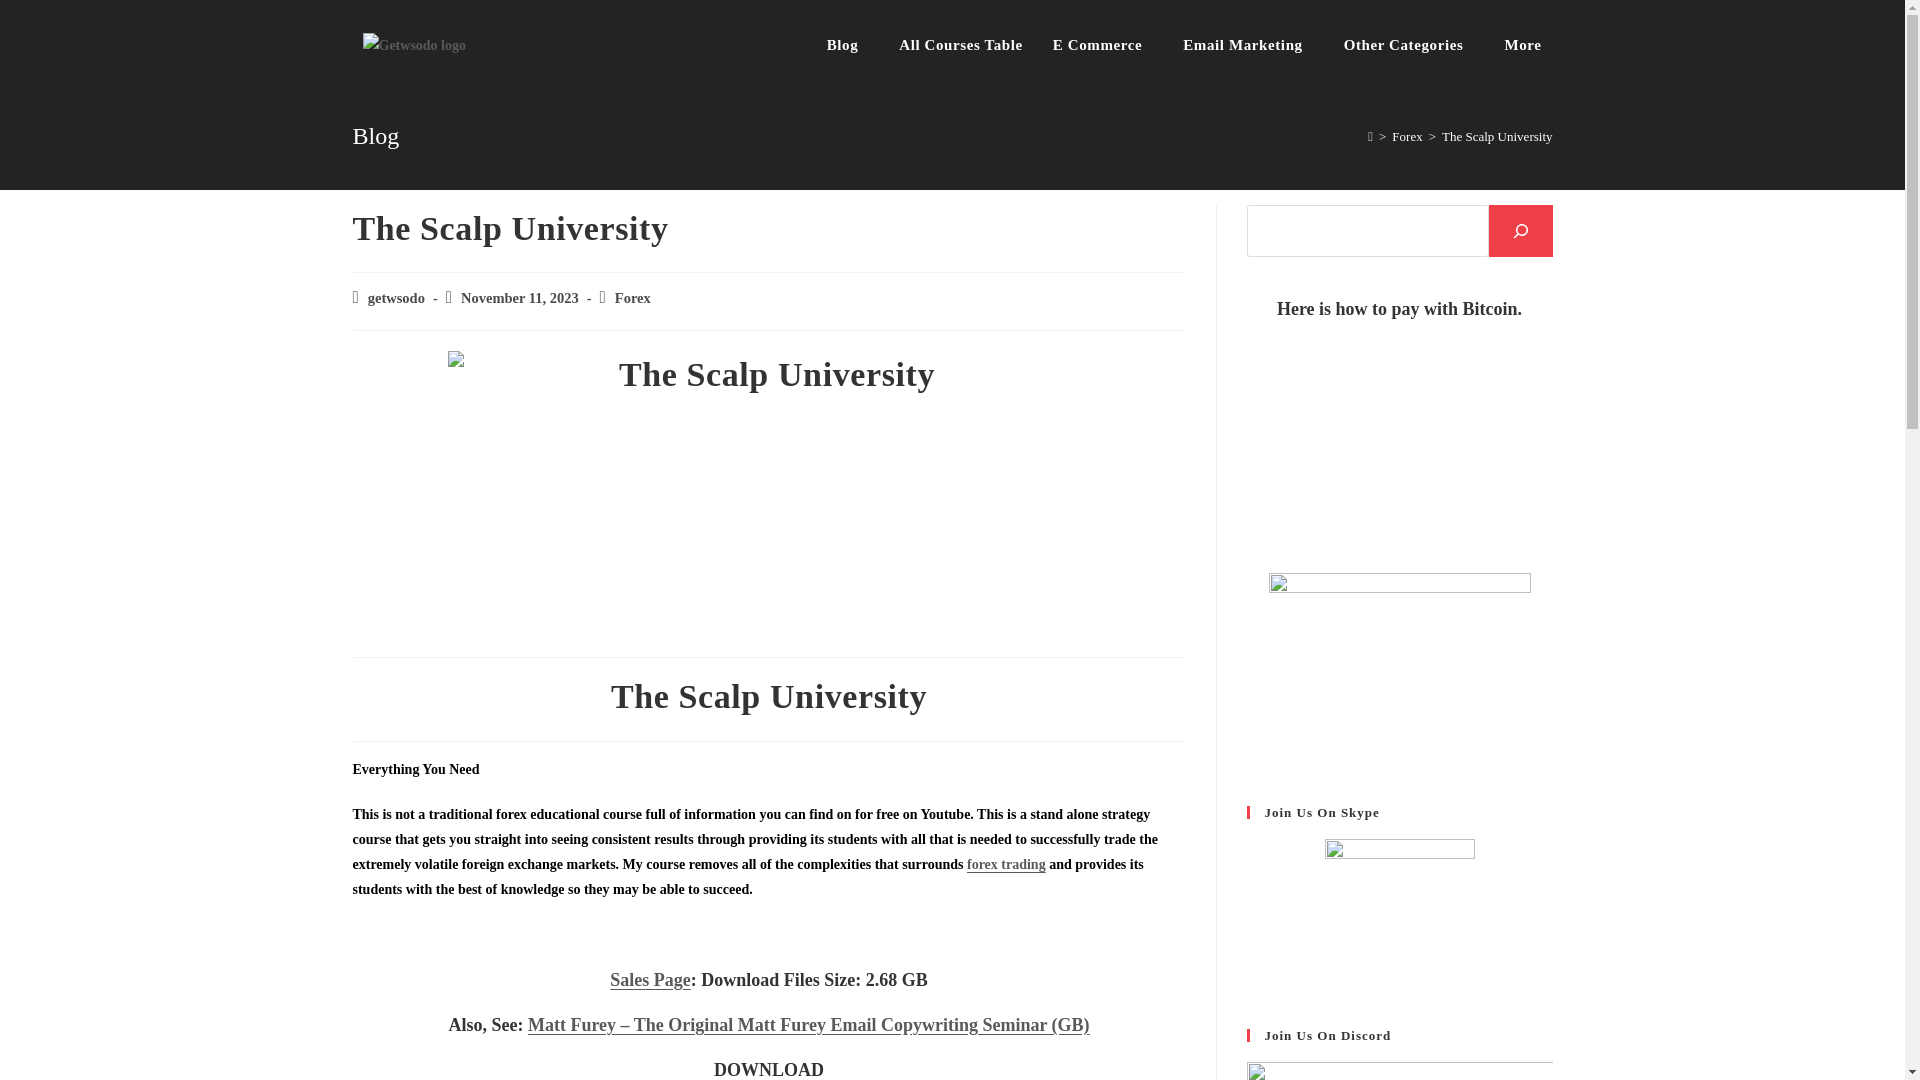  What do you see at coordinates (768, 494) in the screenshot?
I see `The Scalp University` at bounding box center [768, 494].